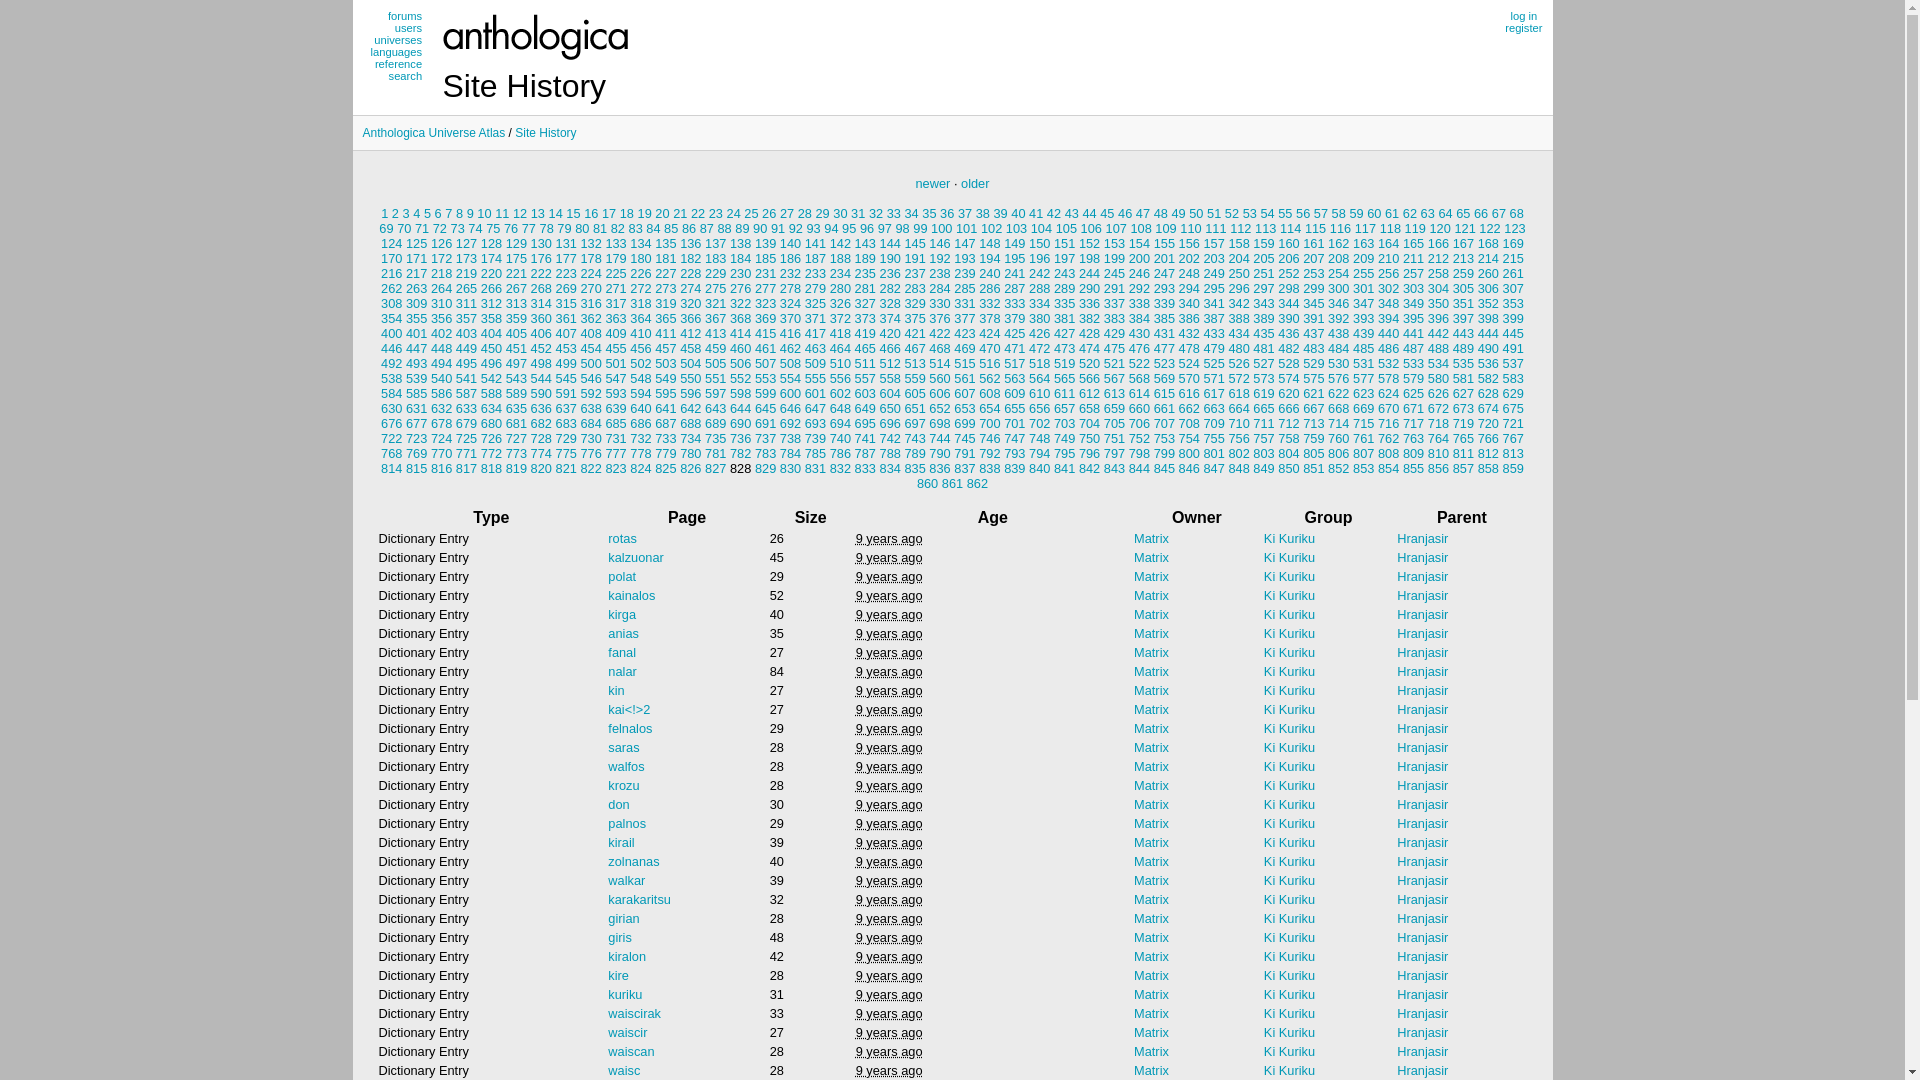  Describe the element at coordinates (1190, 408) in the screenshot. I see `662` at that location.